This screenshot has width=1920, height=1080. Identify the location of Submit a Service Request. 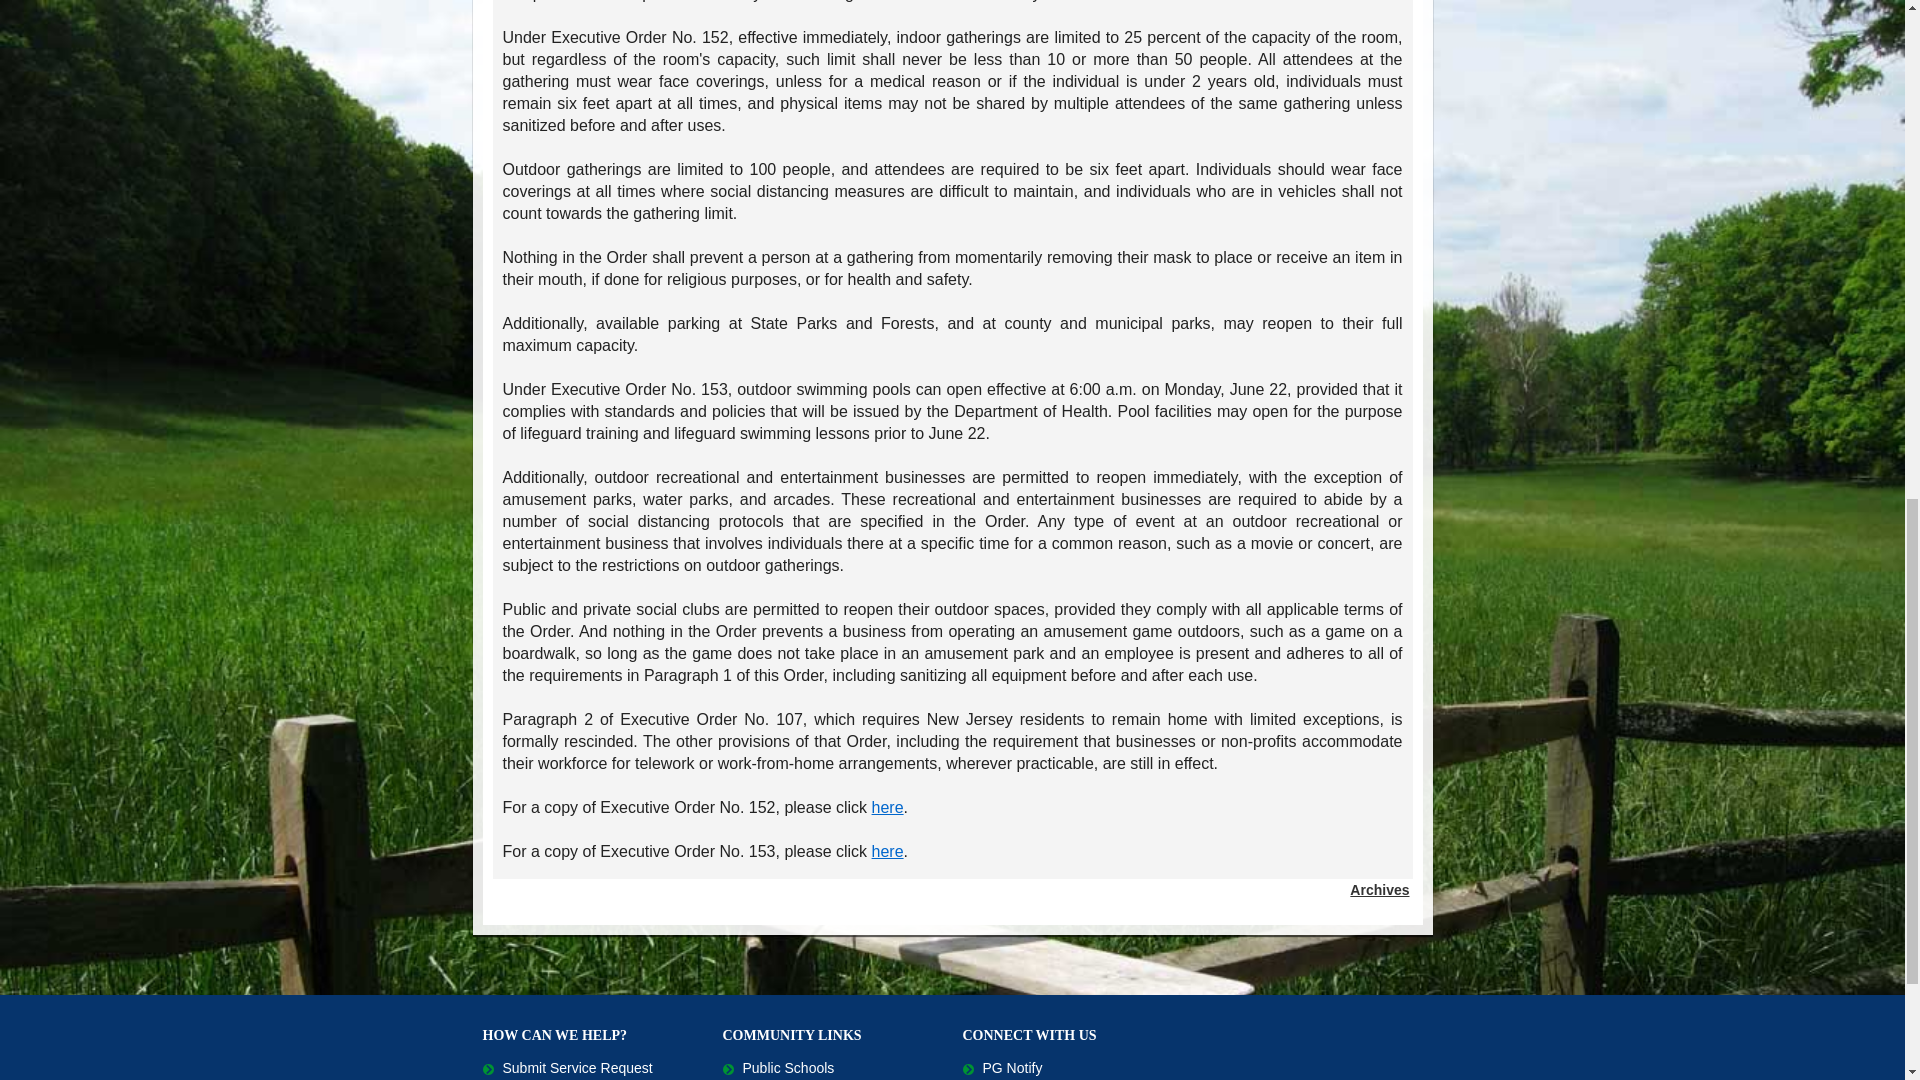
(566, 1067).